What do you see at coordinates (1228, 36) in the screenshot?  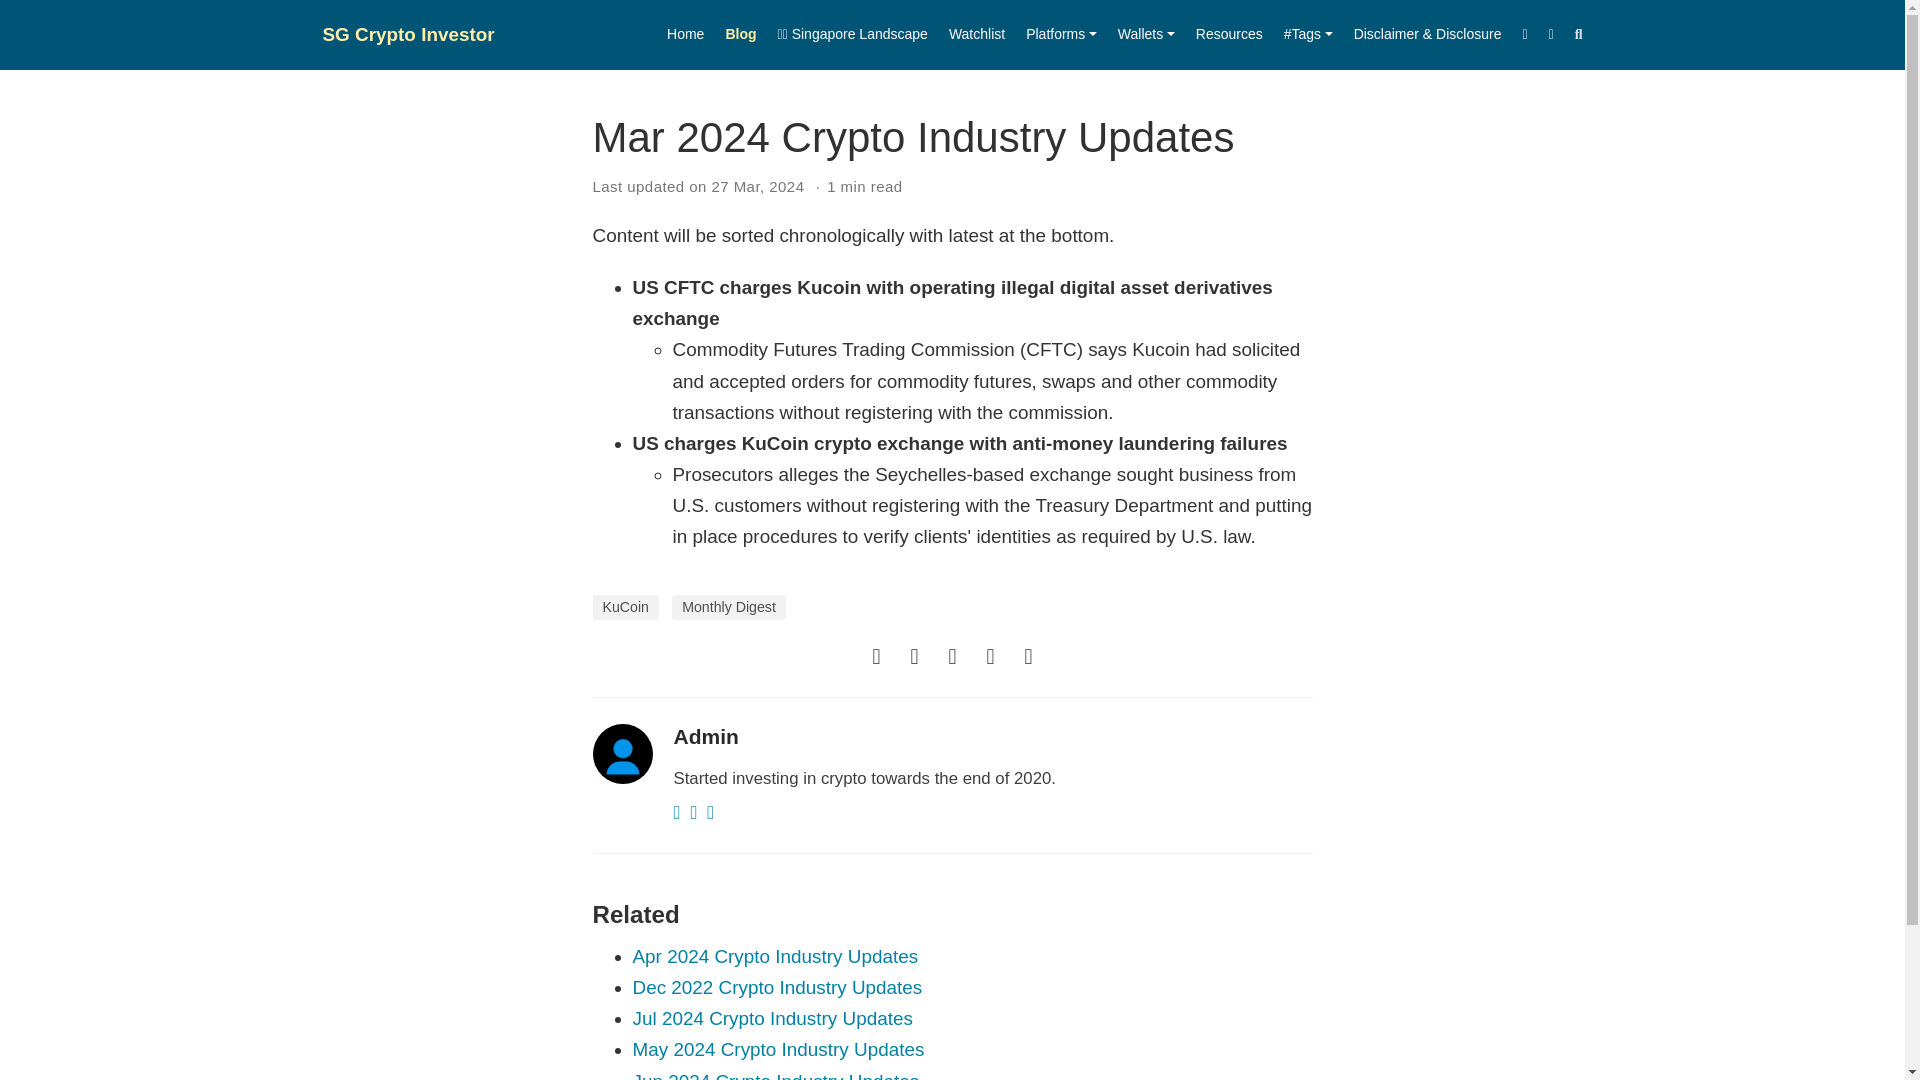 I see `Resources` at bounding box center [1228, 36].